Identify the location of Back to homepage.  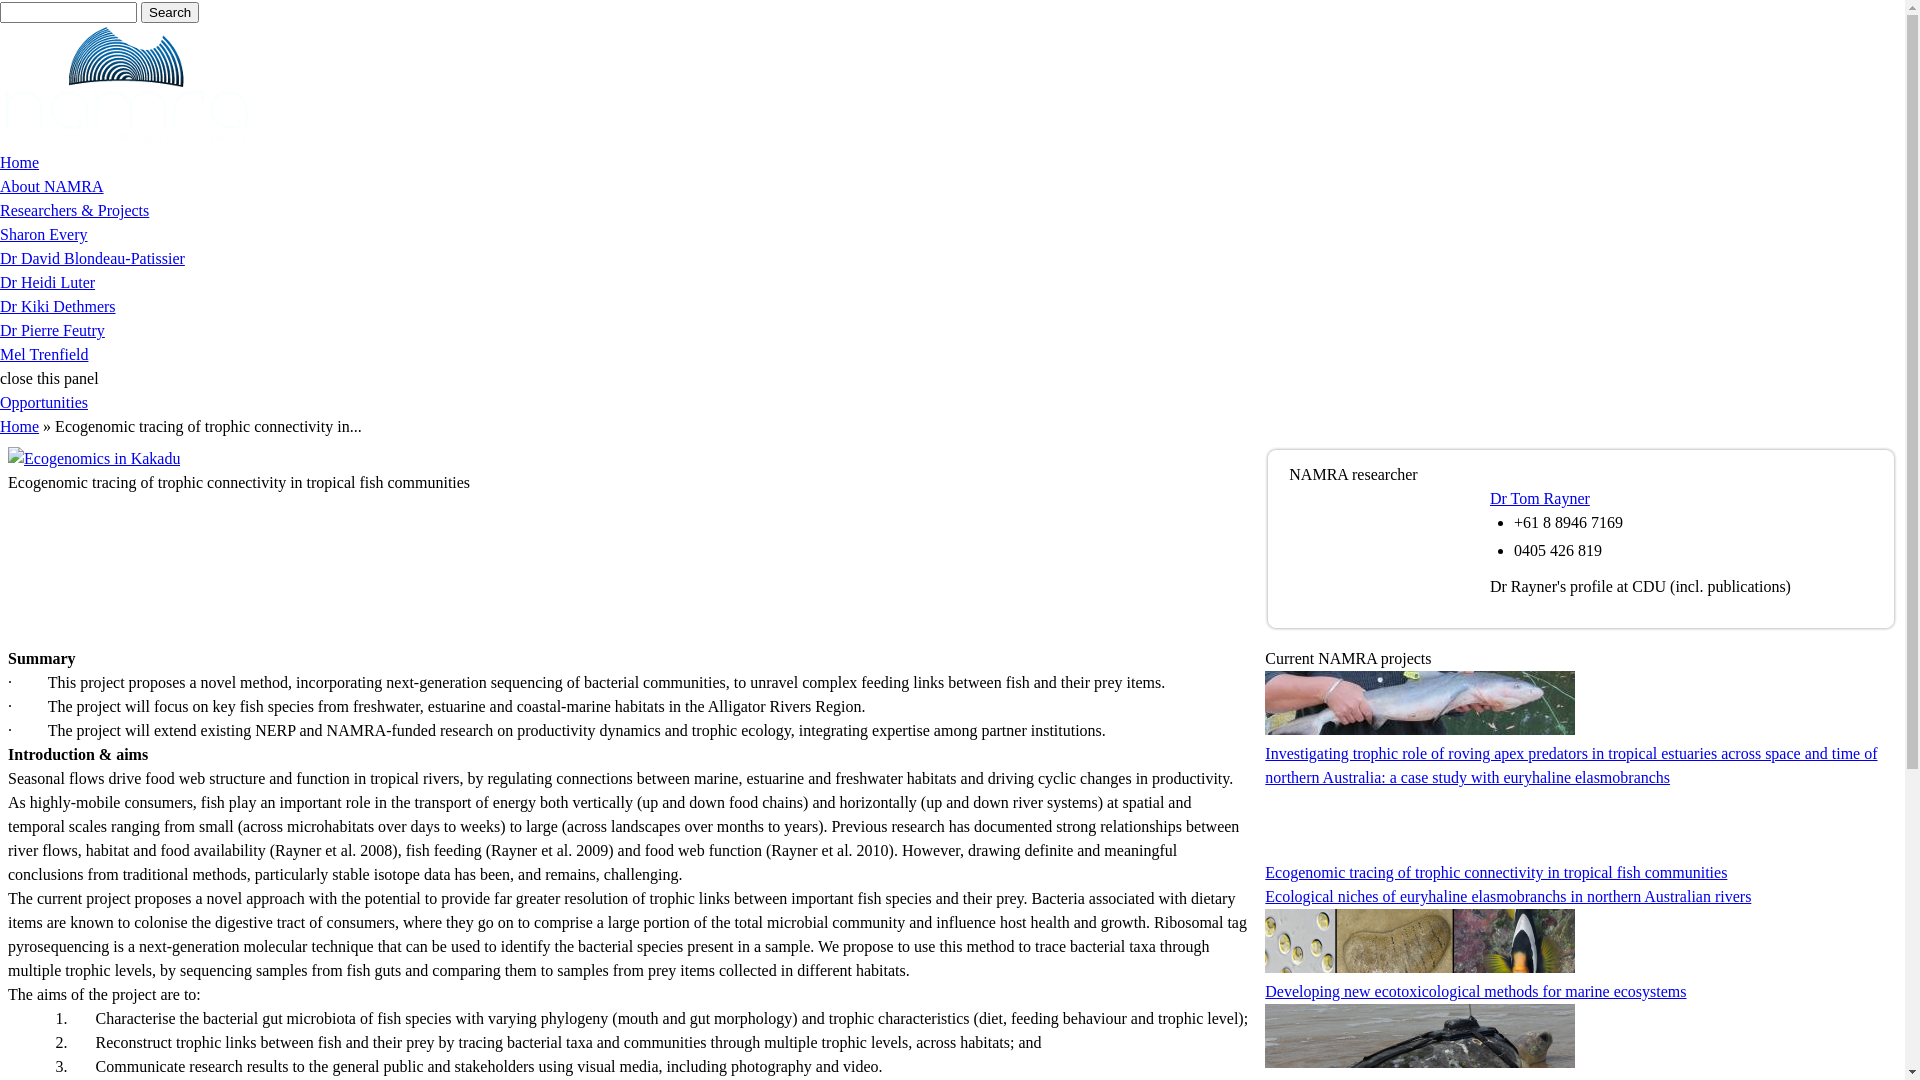
(126, 138).